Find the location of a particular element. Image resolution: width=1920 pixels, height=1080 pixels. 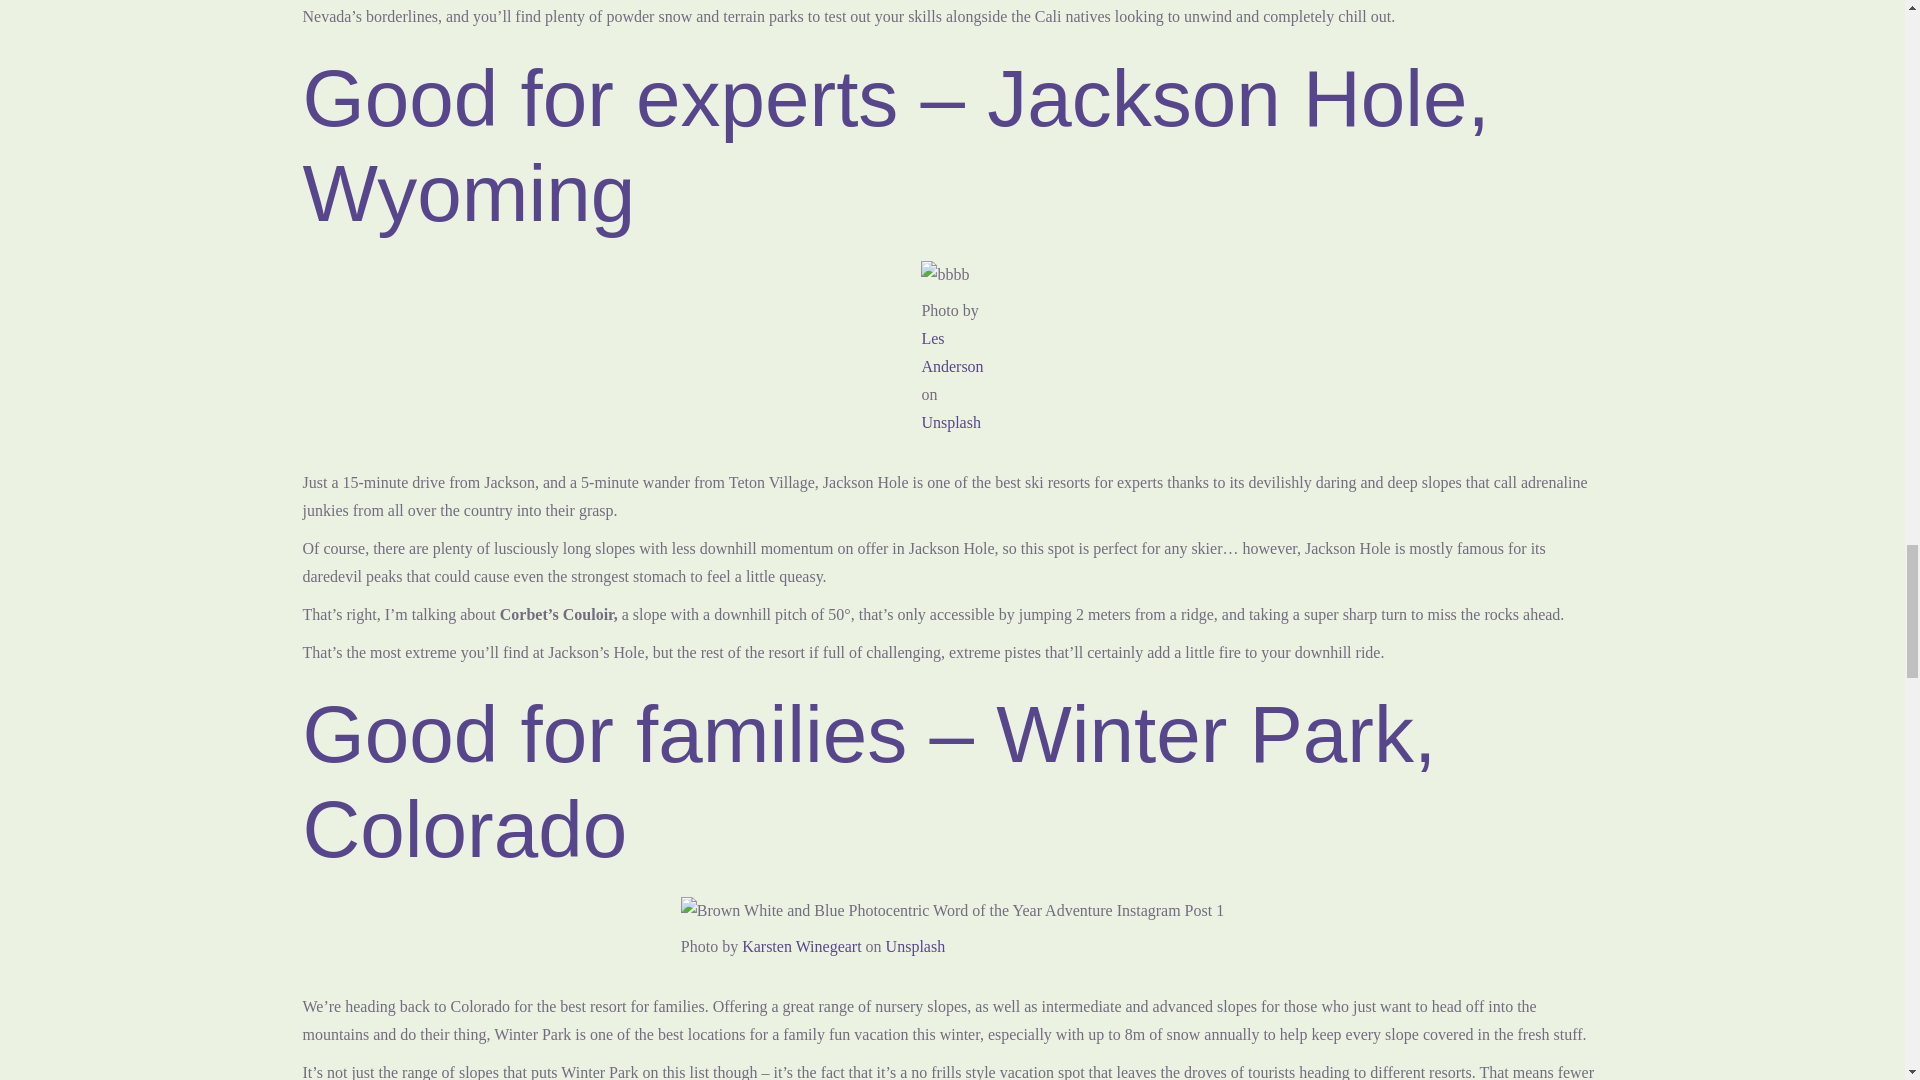

5 of The Best Spots to Ski in the US in 2022 5 is located at coordinates (952, 910).